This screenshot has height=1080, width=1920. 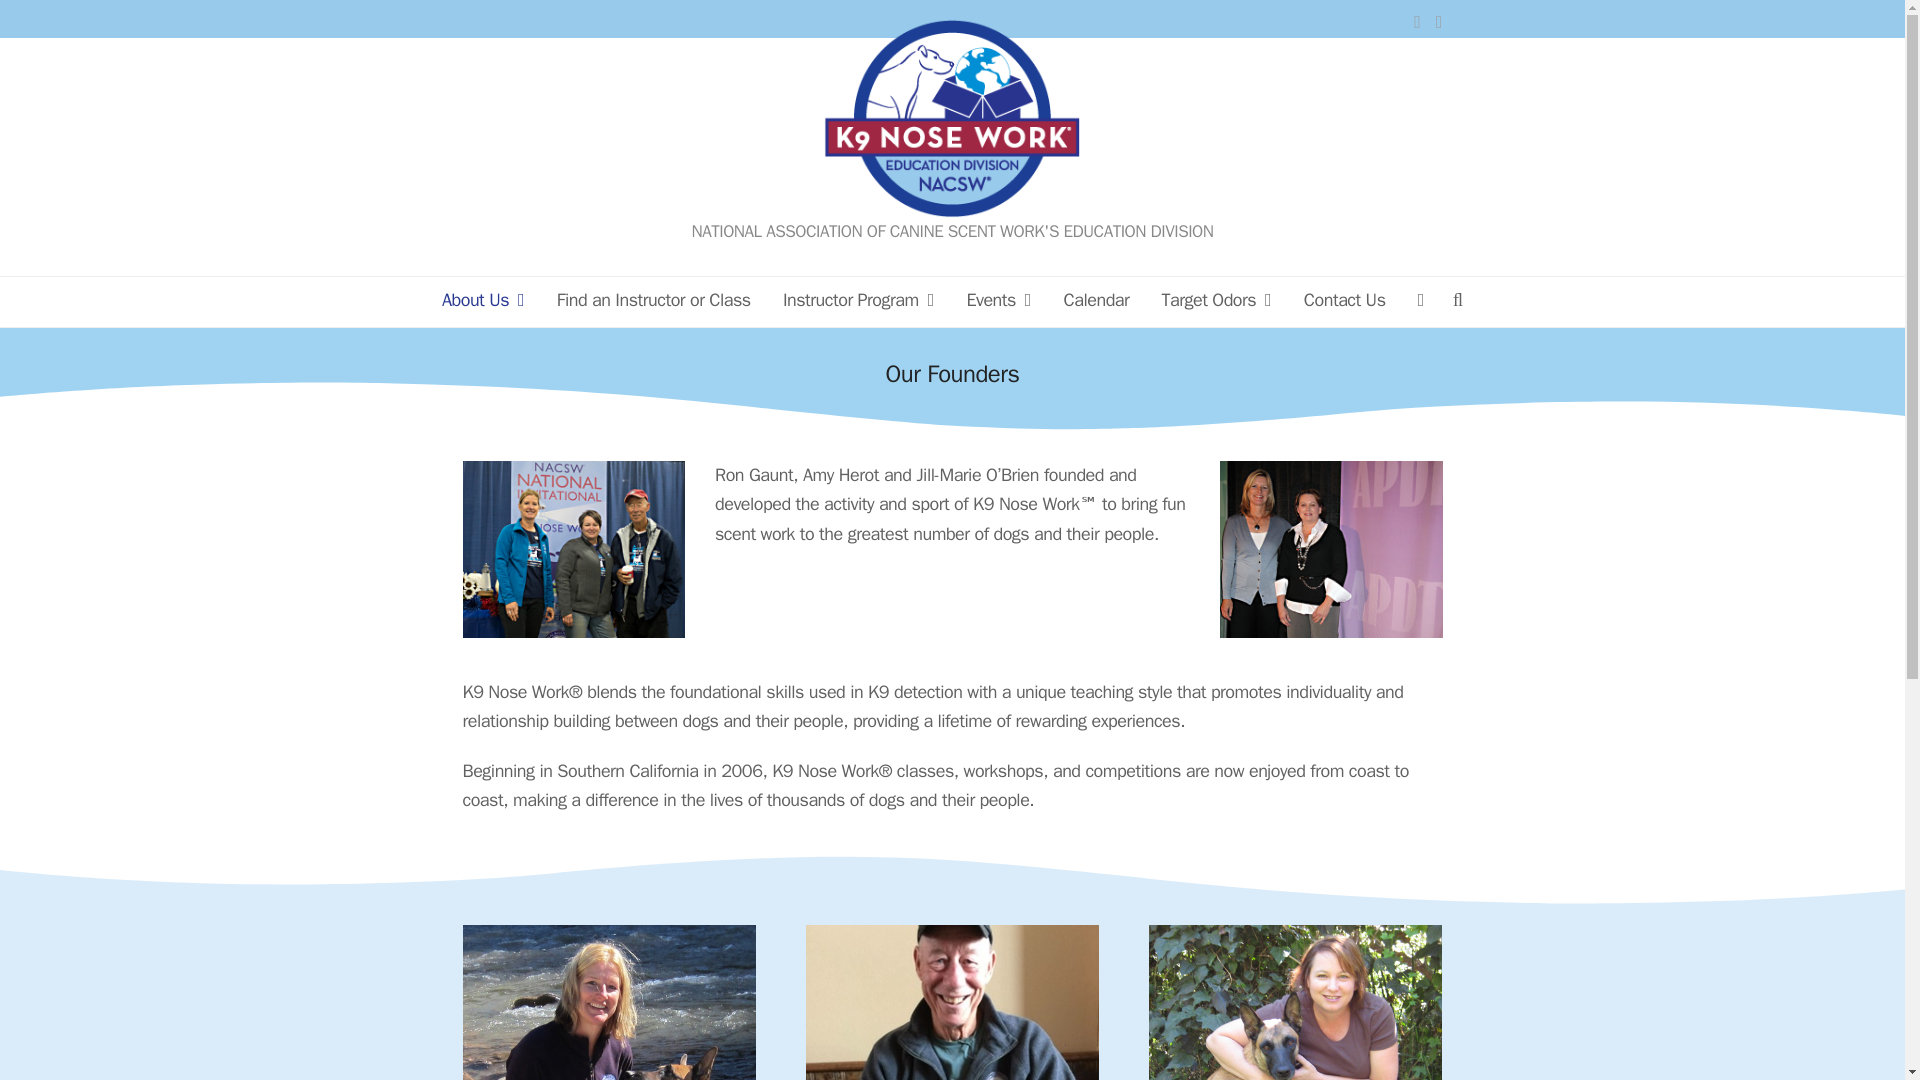 What do you see at coordinates (1294, 1002) in the screenshot?
I see `k9-nose-work-founder-jill-marie` at bounding box center [1294, 1002].